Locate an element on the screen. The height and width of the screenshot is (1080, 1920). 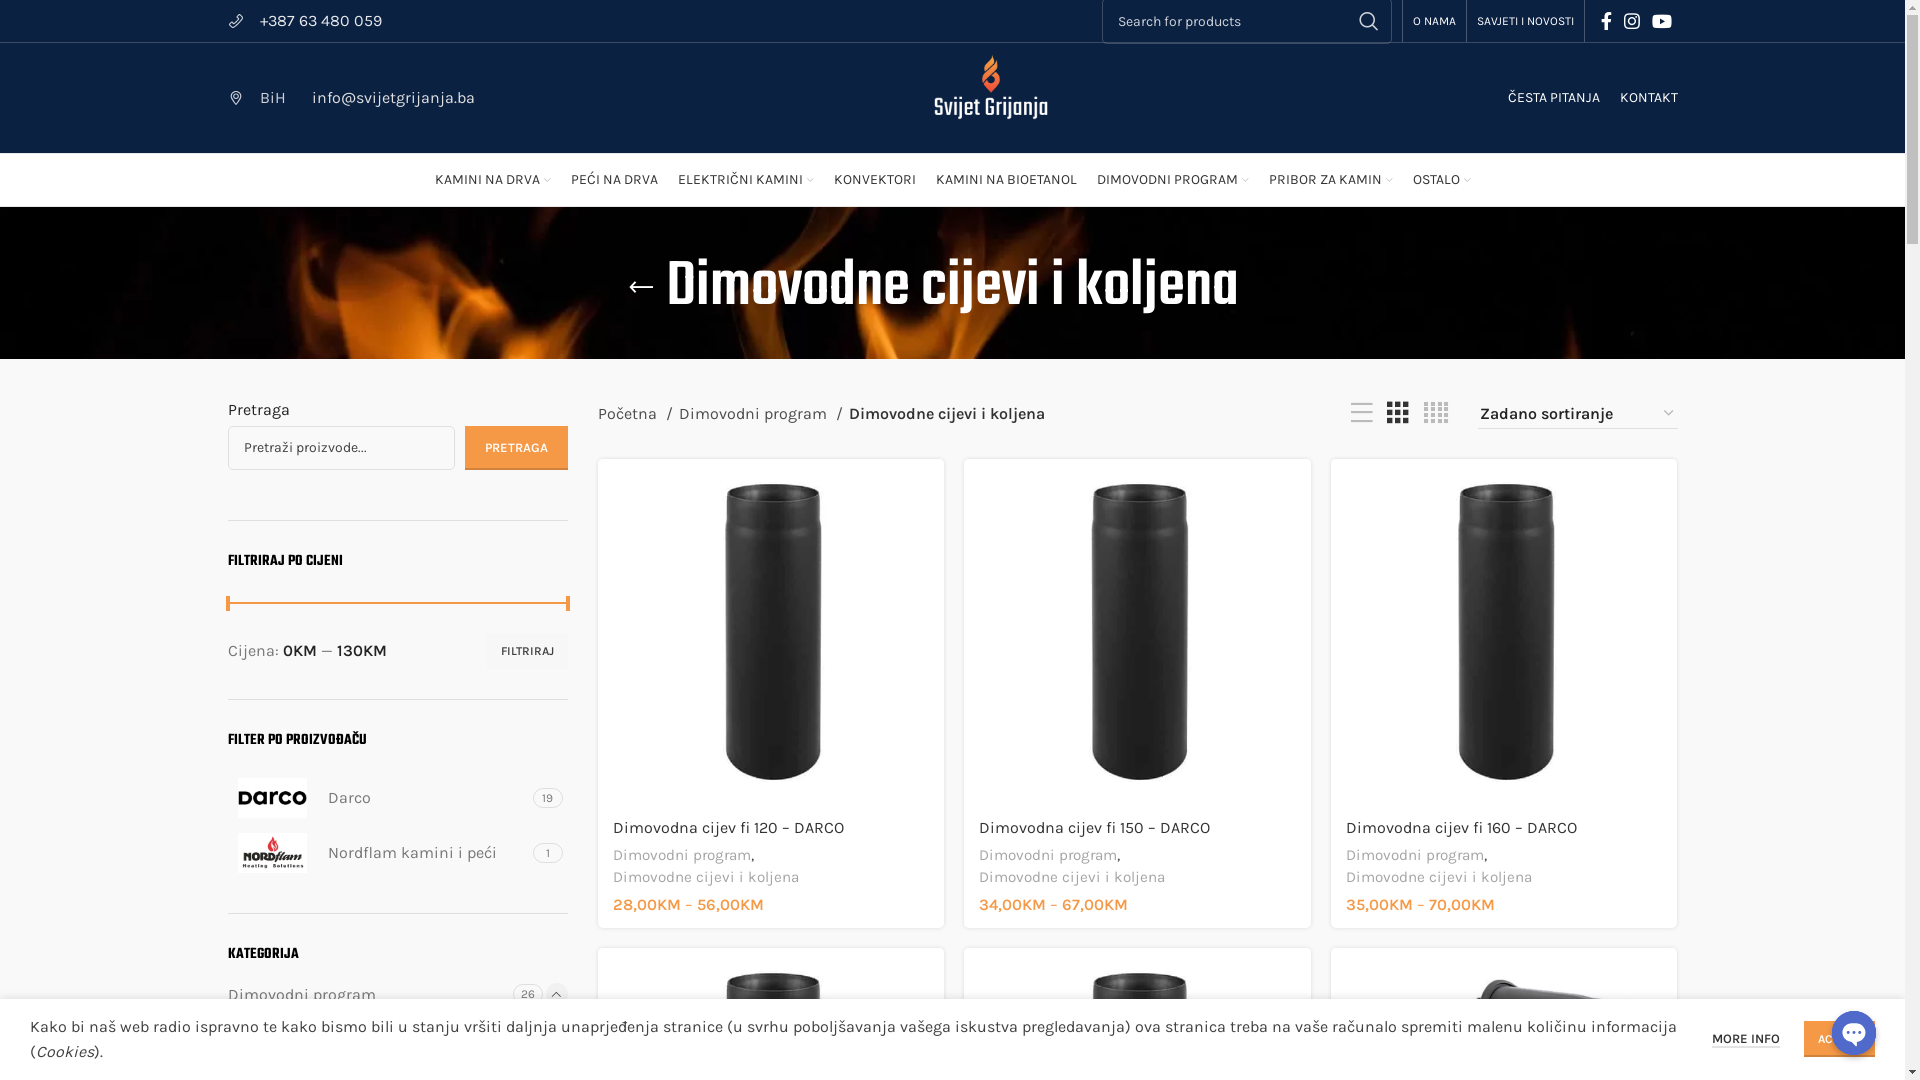
+387 63 480 059 is located at coordinates (305, 21).